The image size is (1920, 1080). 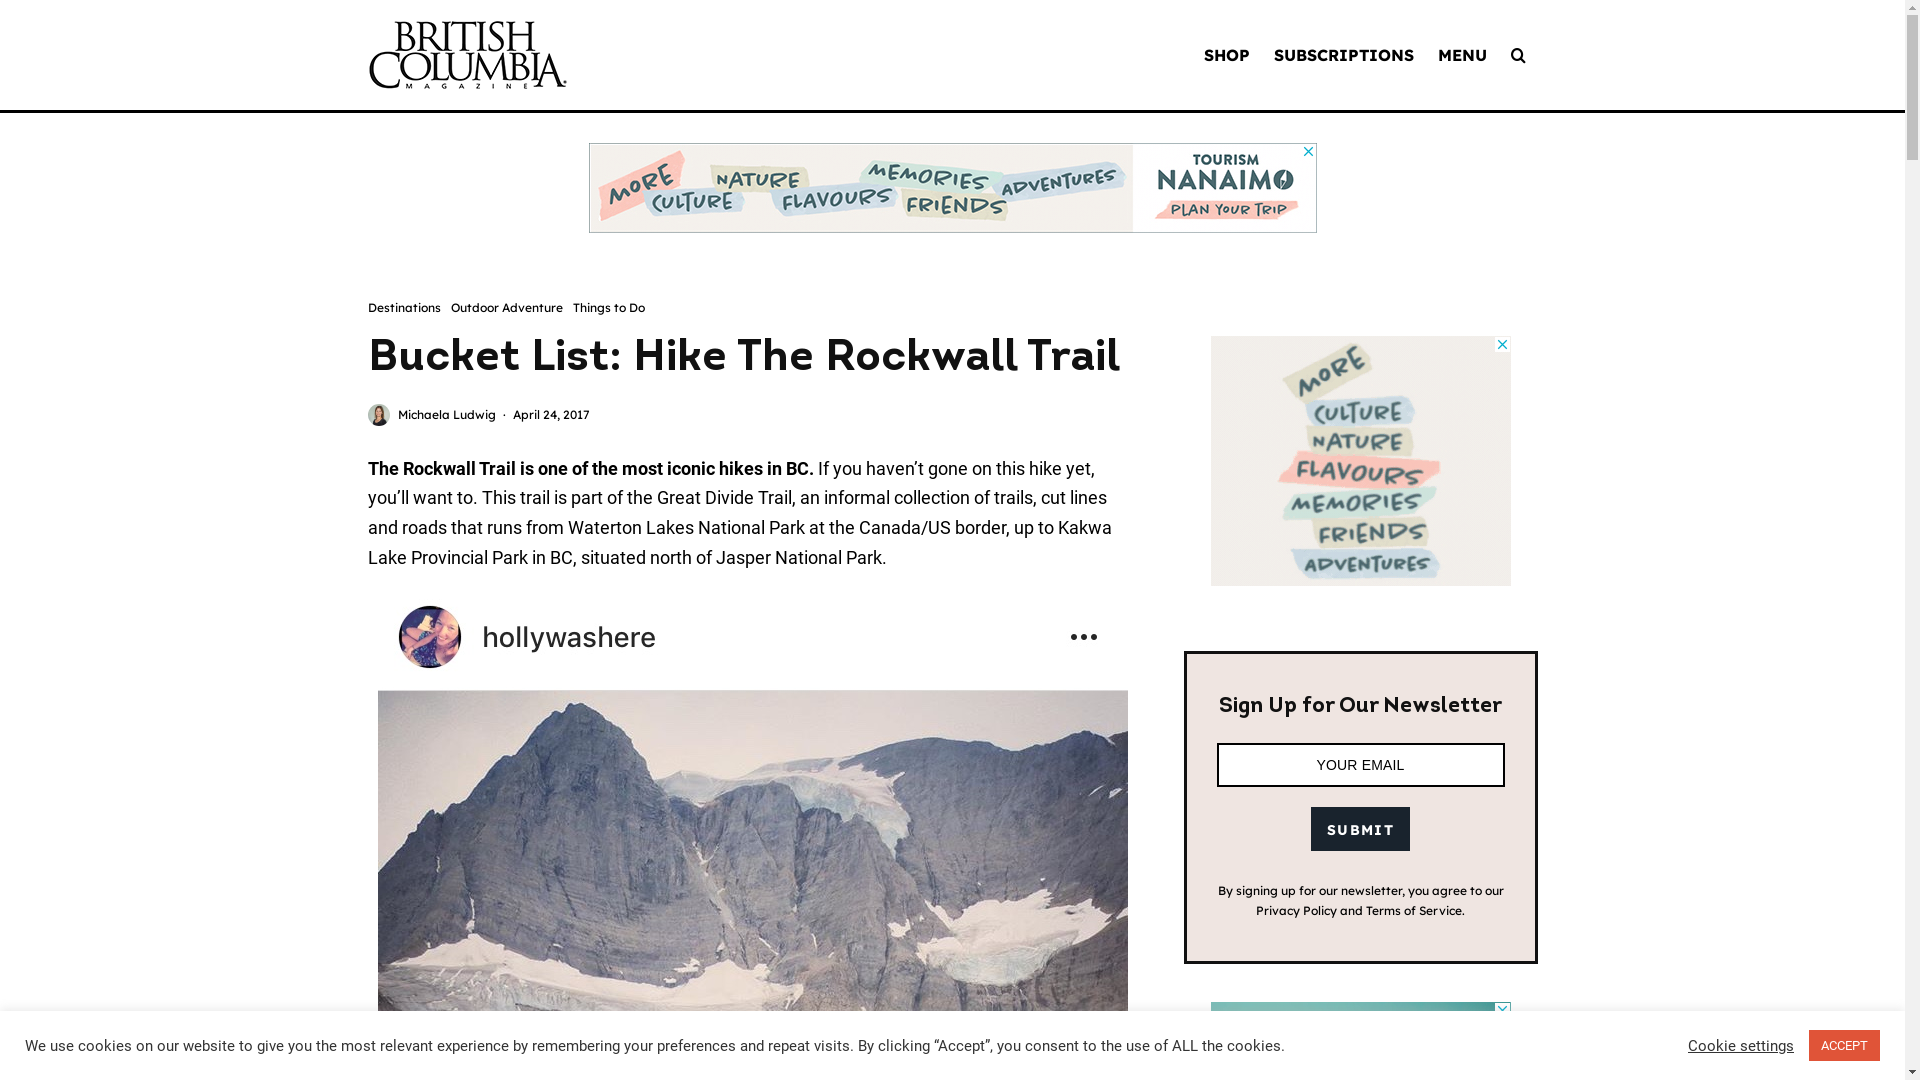 What do you see at coordinates (1360, 461) in the screenshot?
I see `3rd party ad content` at bounding box center [1360, 461].